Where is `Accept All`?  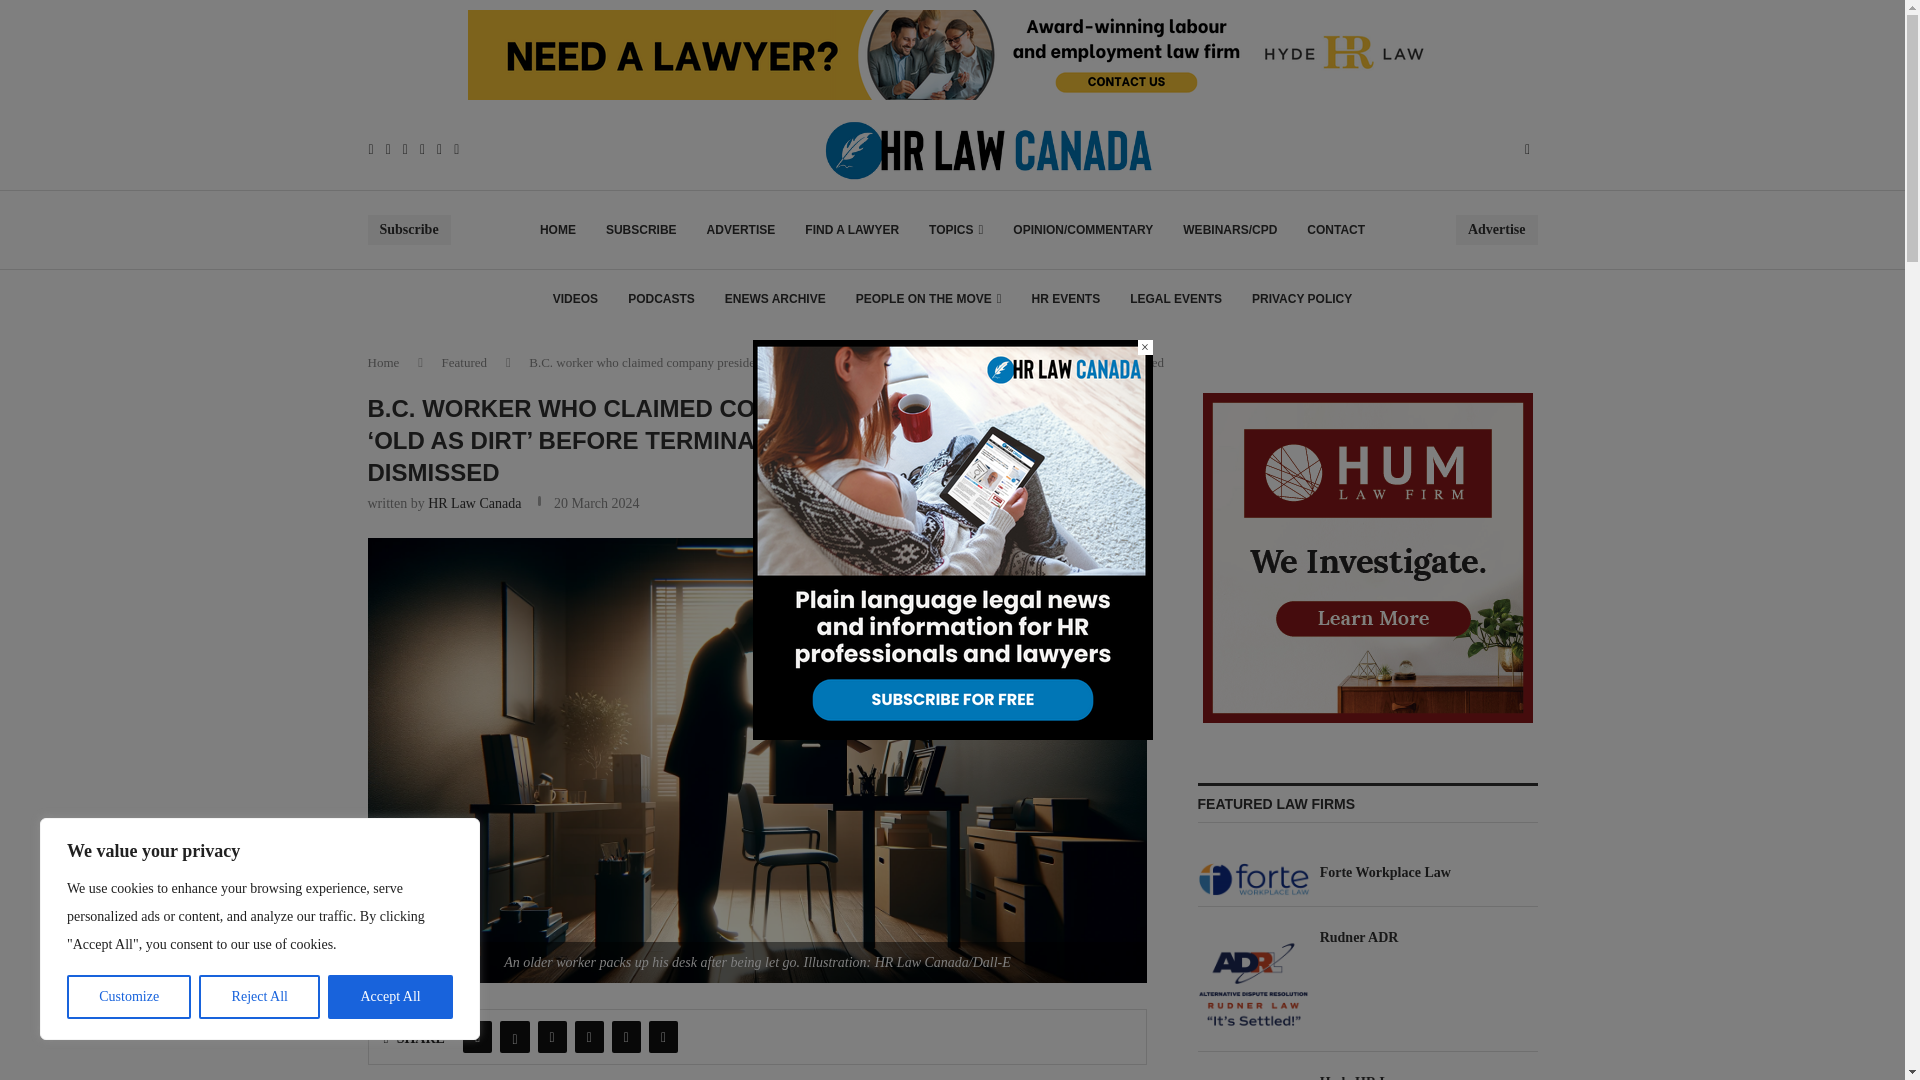
Accept All is located at coordinates (390, 997).